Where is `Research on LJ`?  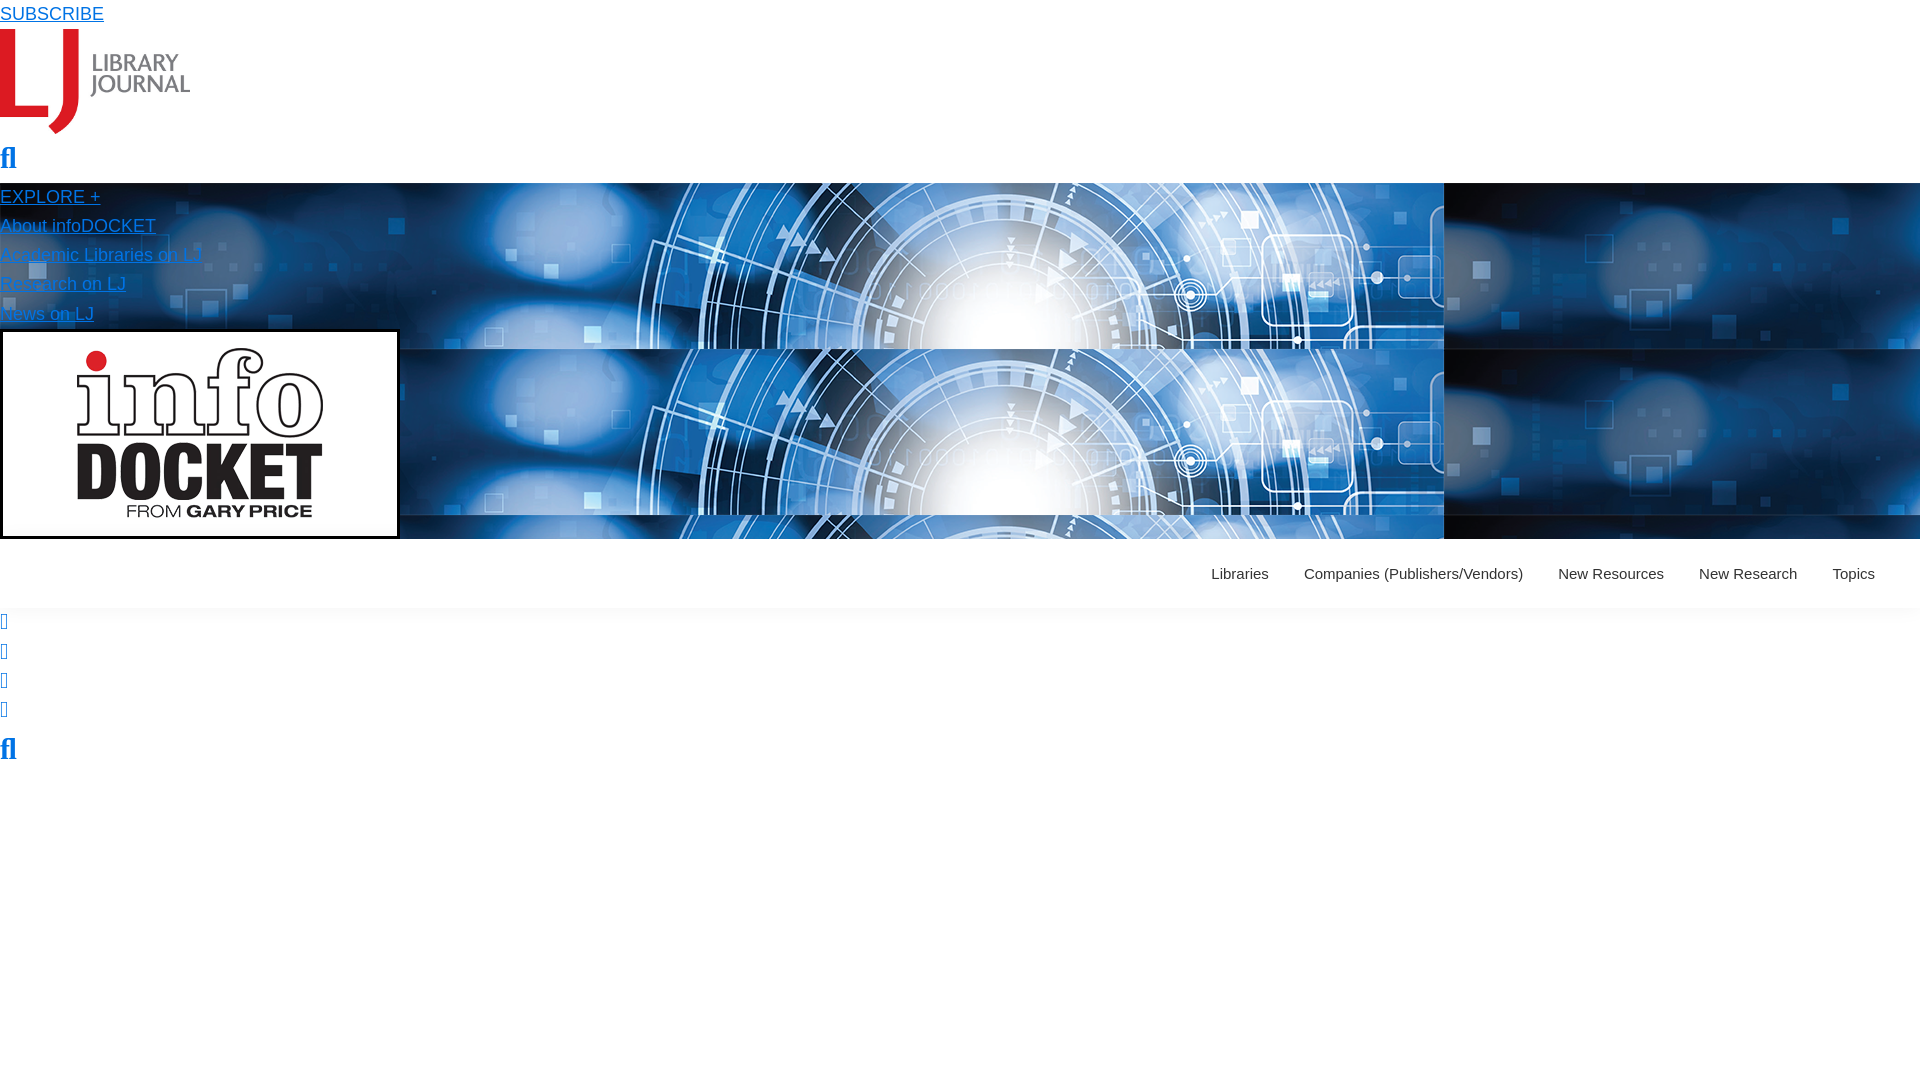
Research on LJ is located at coordinates (63, 284).